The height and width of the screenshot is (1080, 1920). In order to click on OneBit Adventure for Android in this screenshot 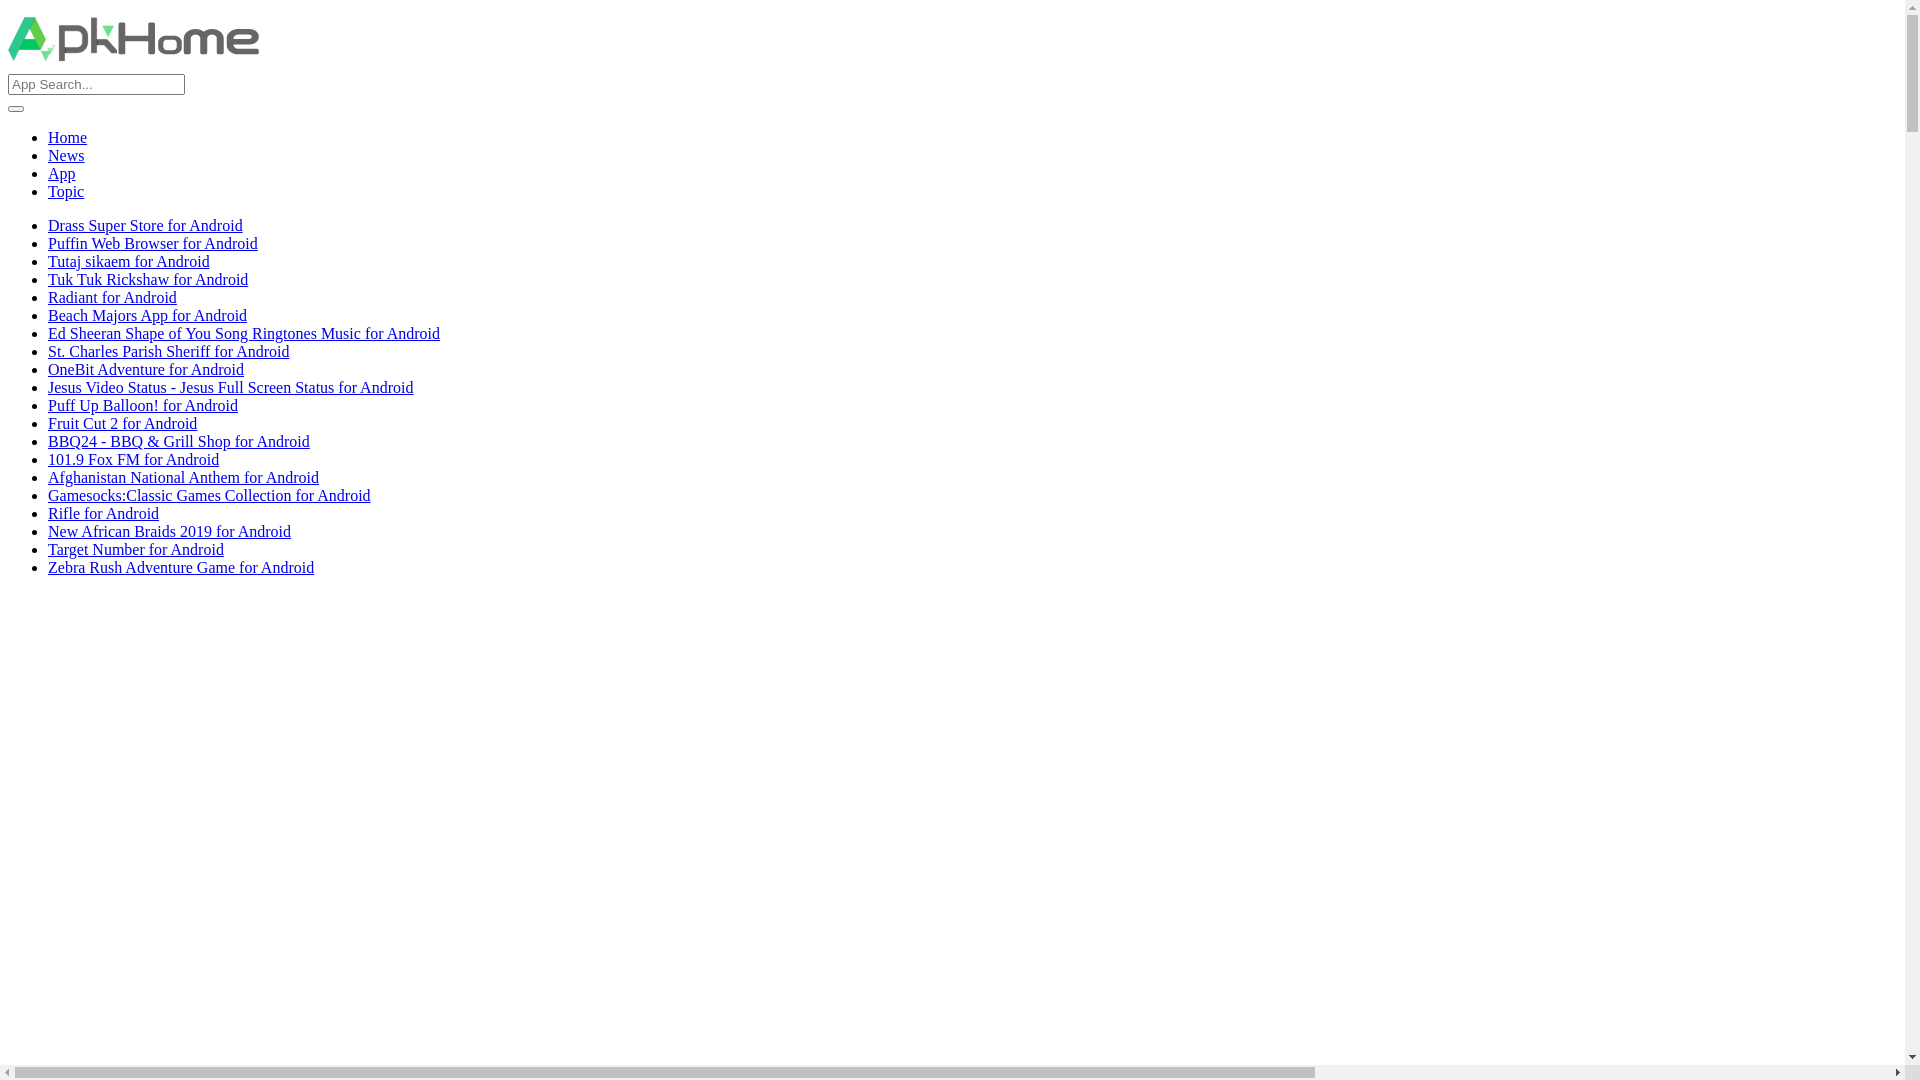, I will do `click(146, 370)`.